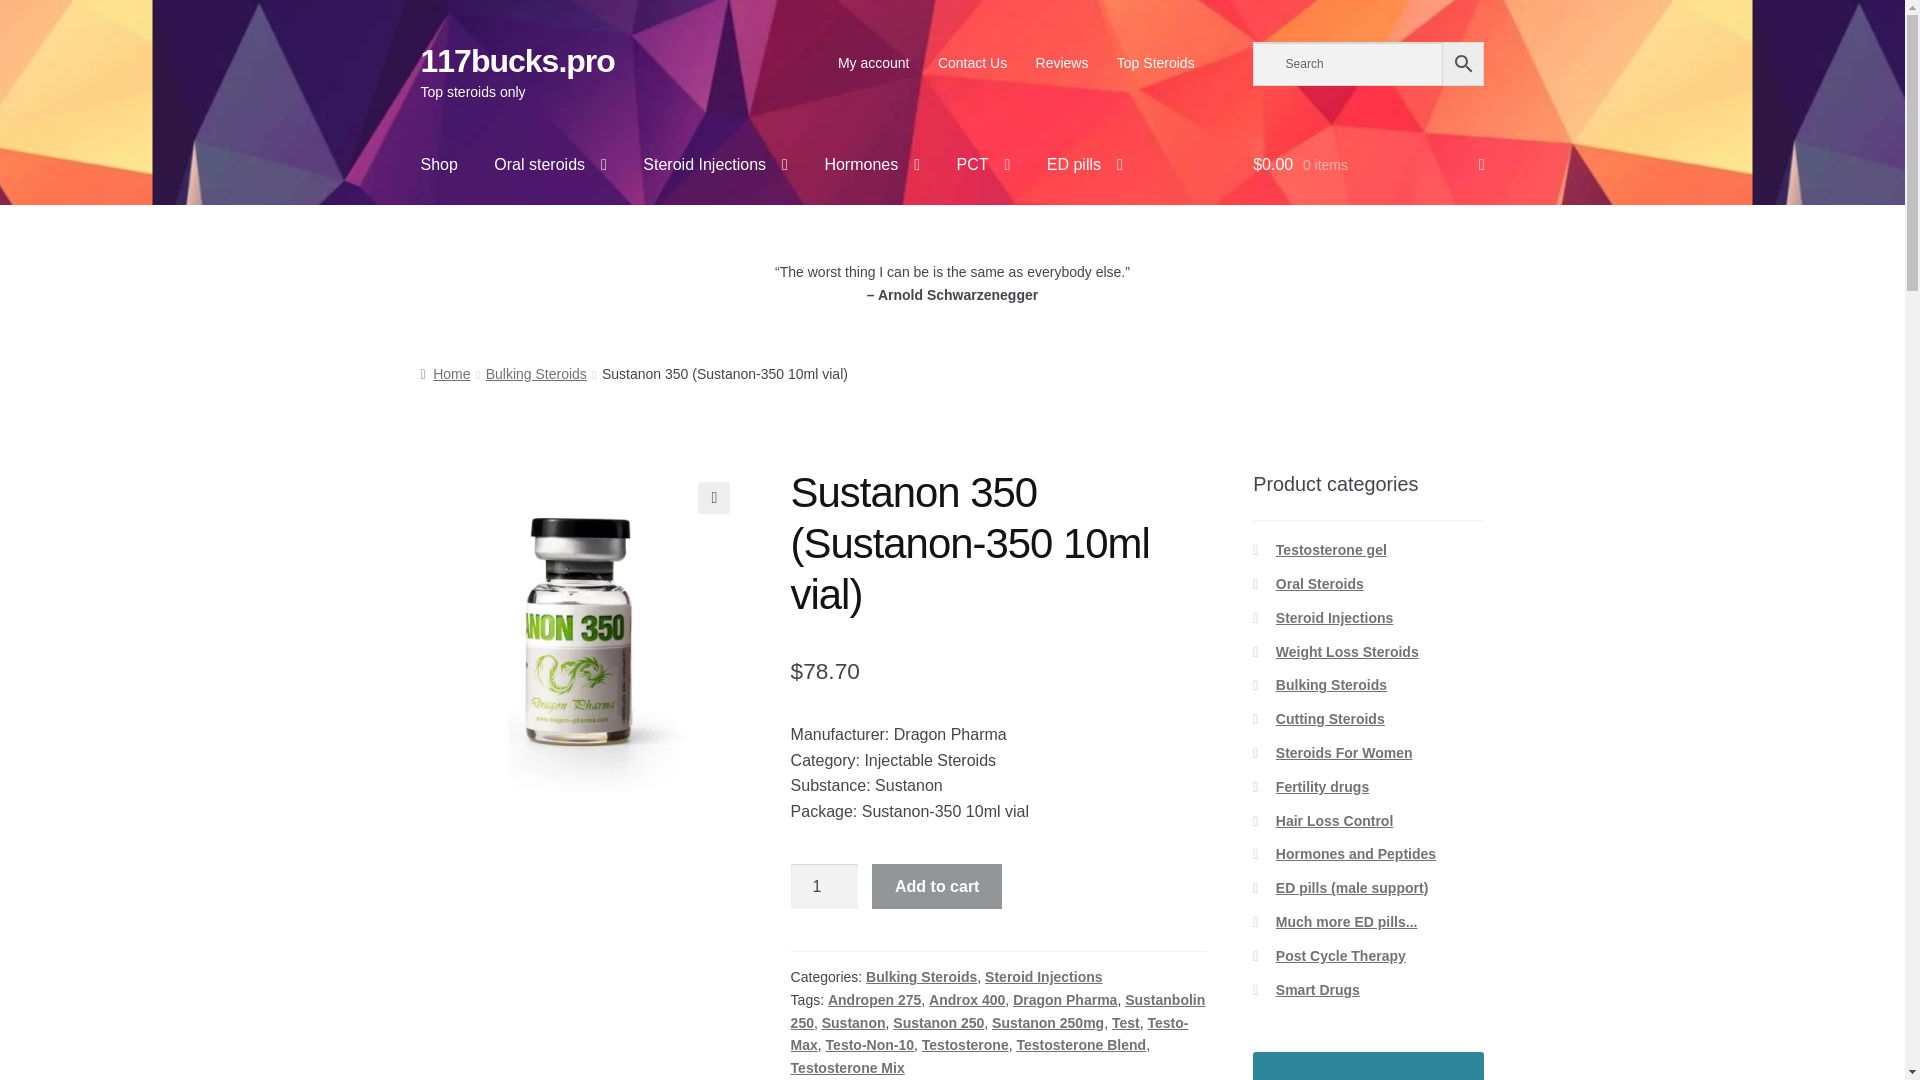 The image size is (1920, 1080). Describe the element at coordinates (1084, 165) in the screenshot. I see `ED pills` at that location.